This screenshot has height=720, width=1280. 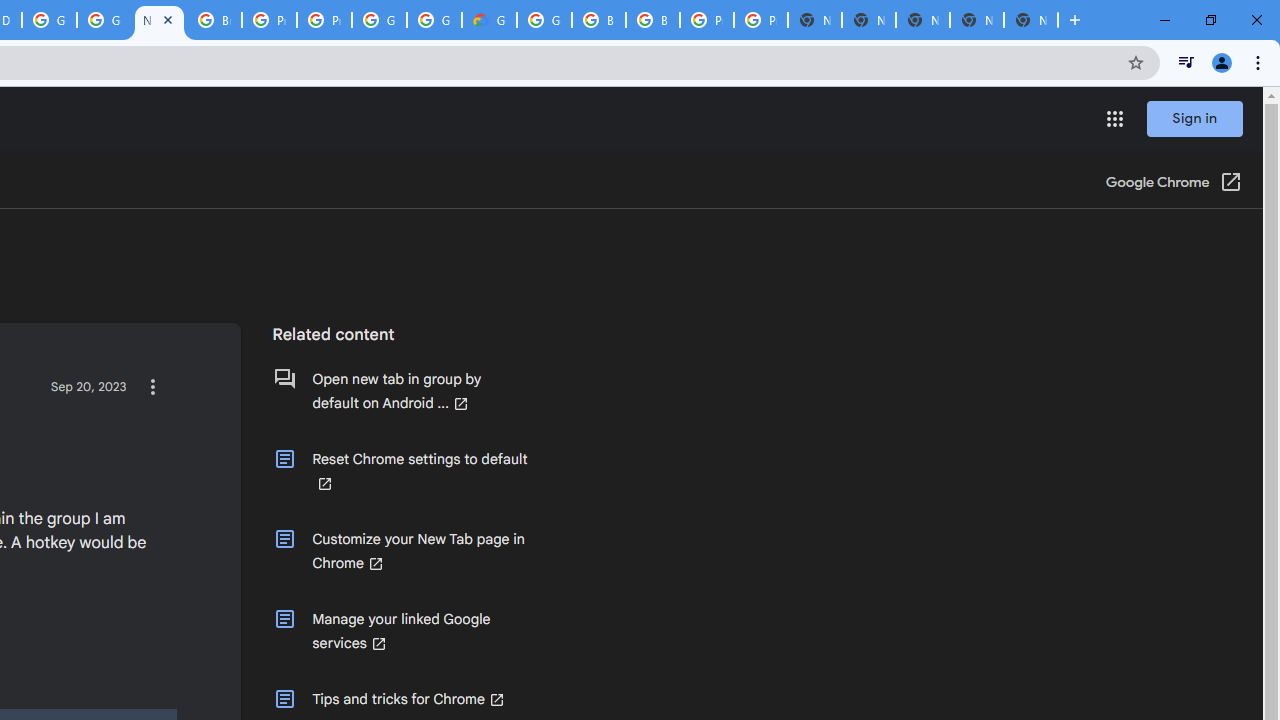 I want to click on Browse Chrome as a guest - Computer - Google Chrome Help, so click(x=598, y=20).